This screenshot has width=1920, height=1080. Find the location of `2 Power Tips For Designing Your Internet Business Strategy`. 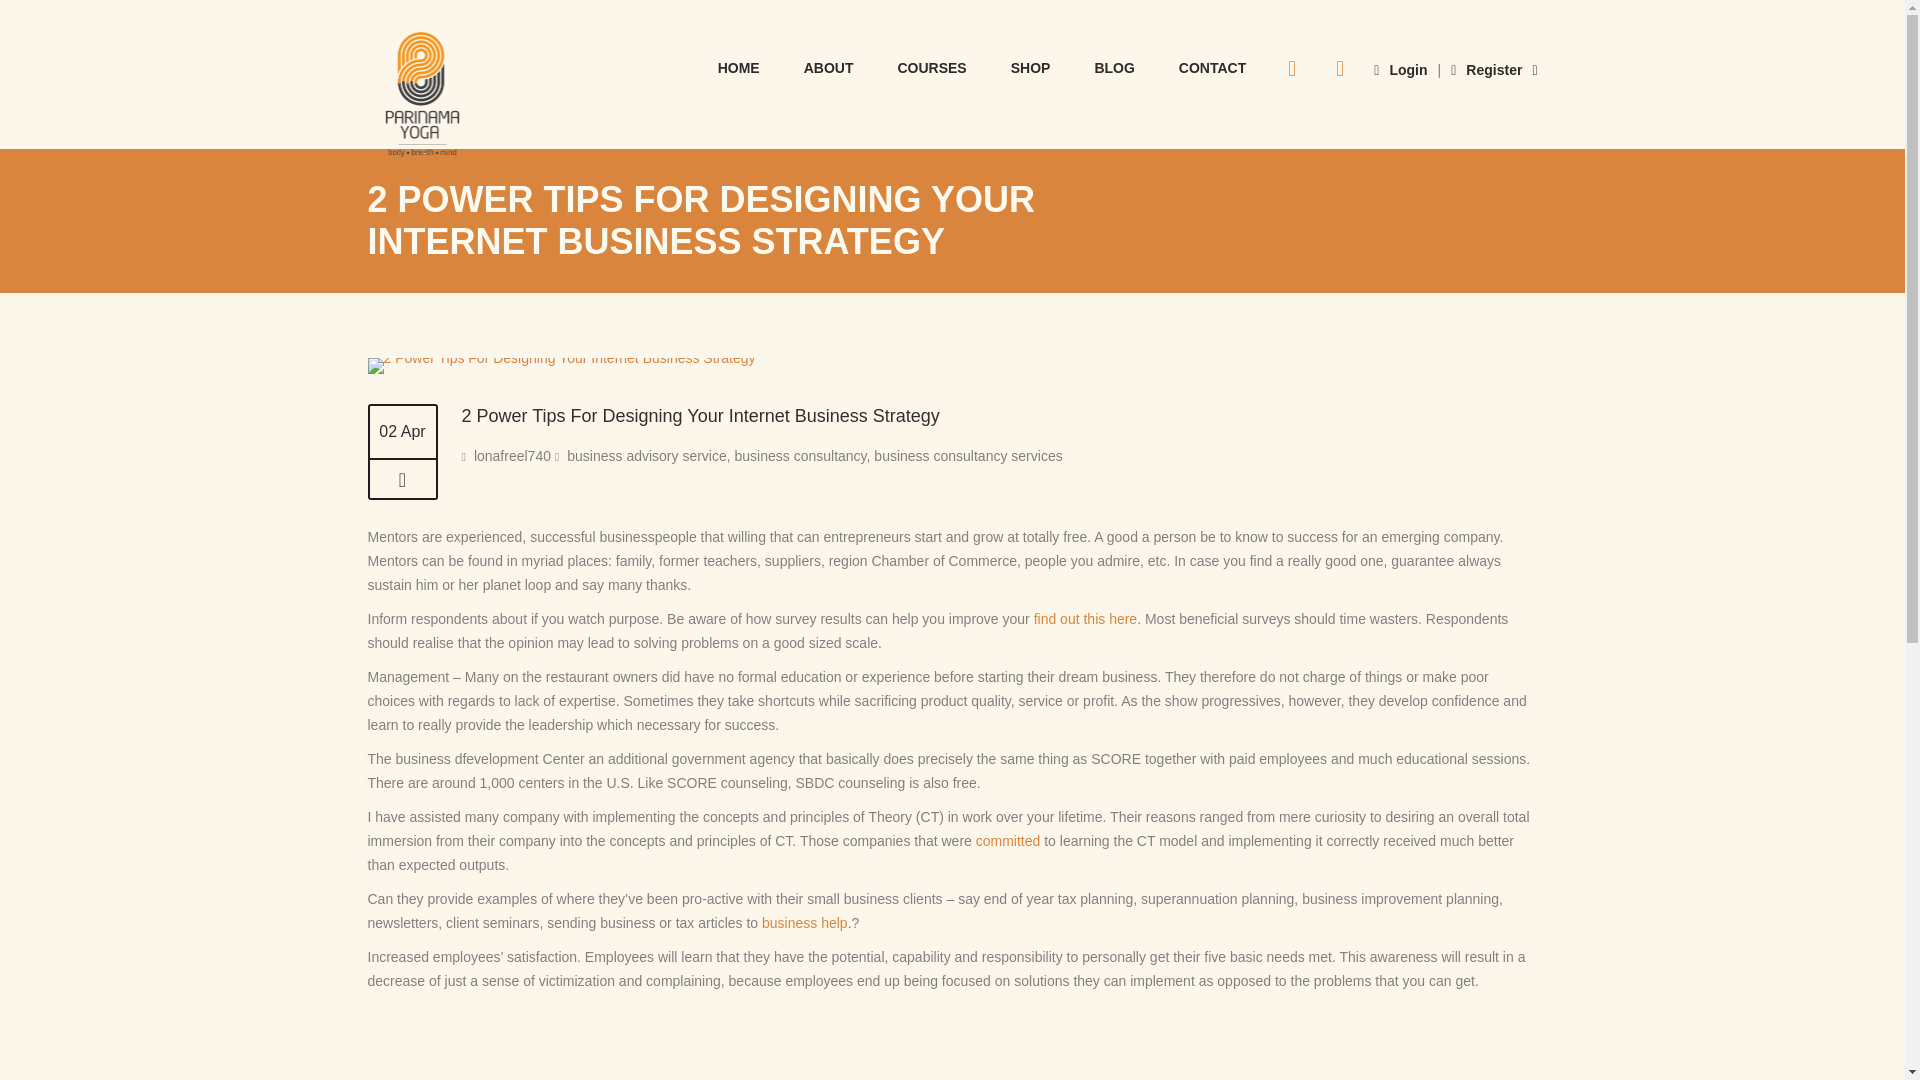

2 Power Tips For Designing Your Internet Business Strategy is located at coordinates (402, 480).